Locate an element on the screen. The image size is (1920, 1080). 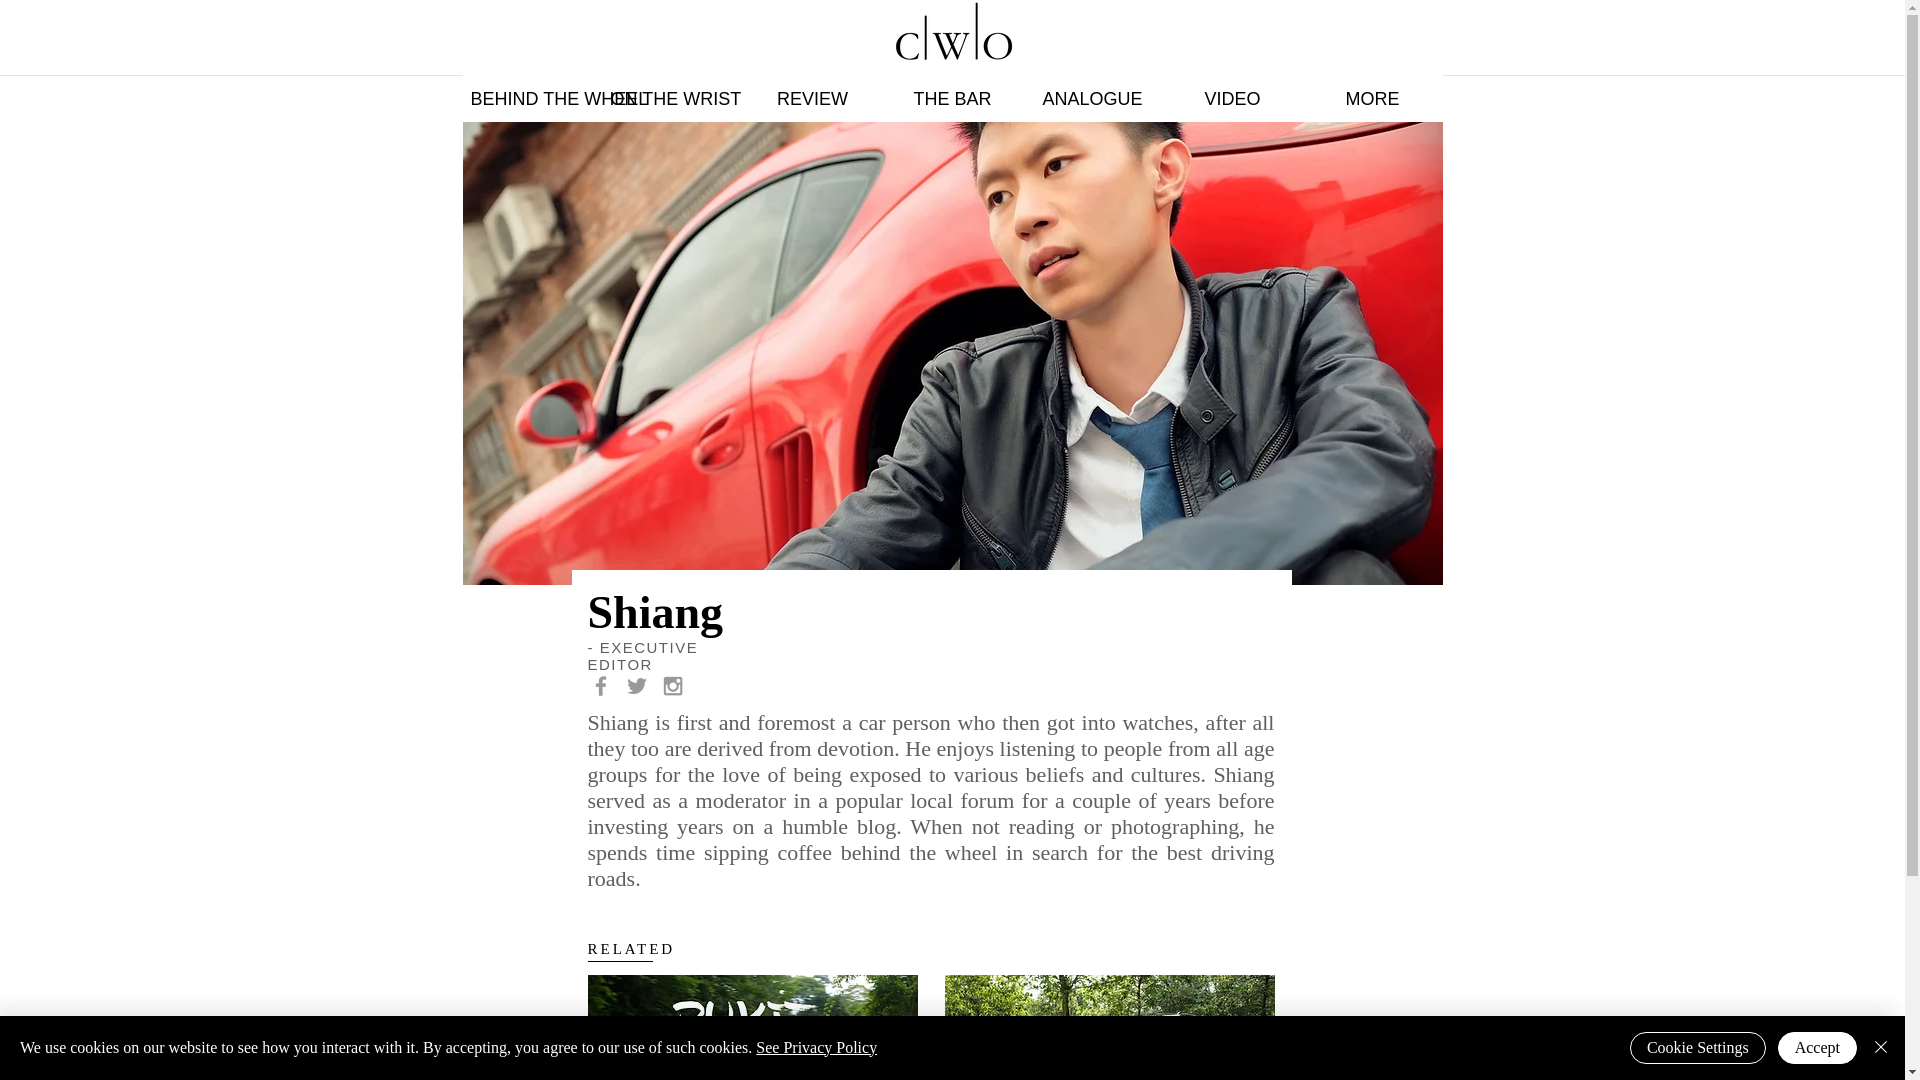
BEHIND THE WHEEL is located at coordinates (532, 89).